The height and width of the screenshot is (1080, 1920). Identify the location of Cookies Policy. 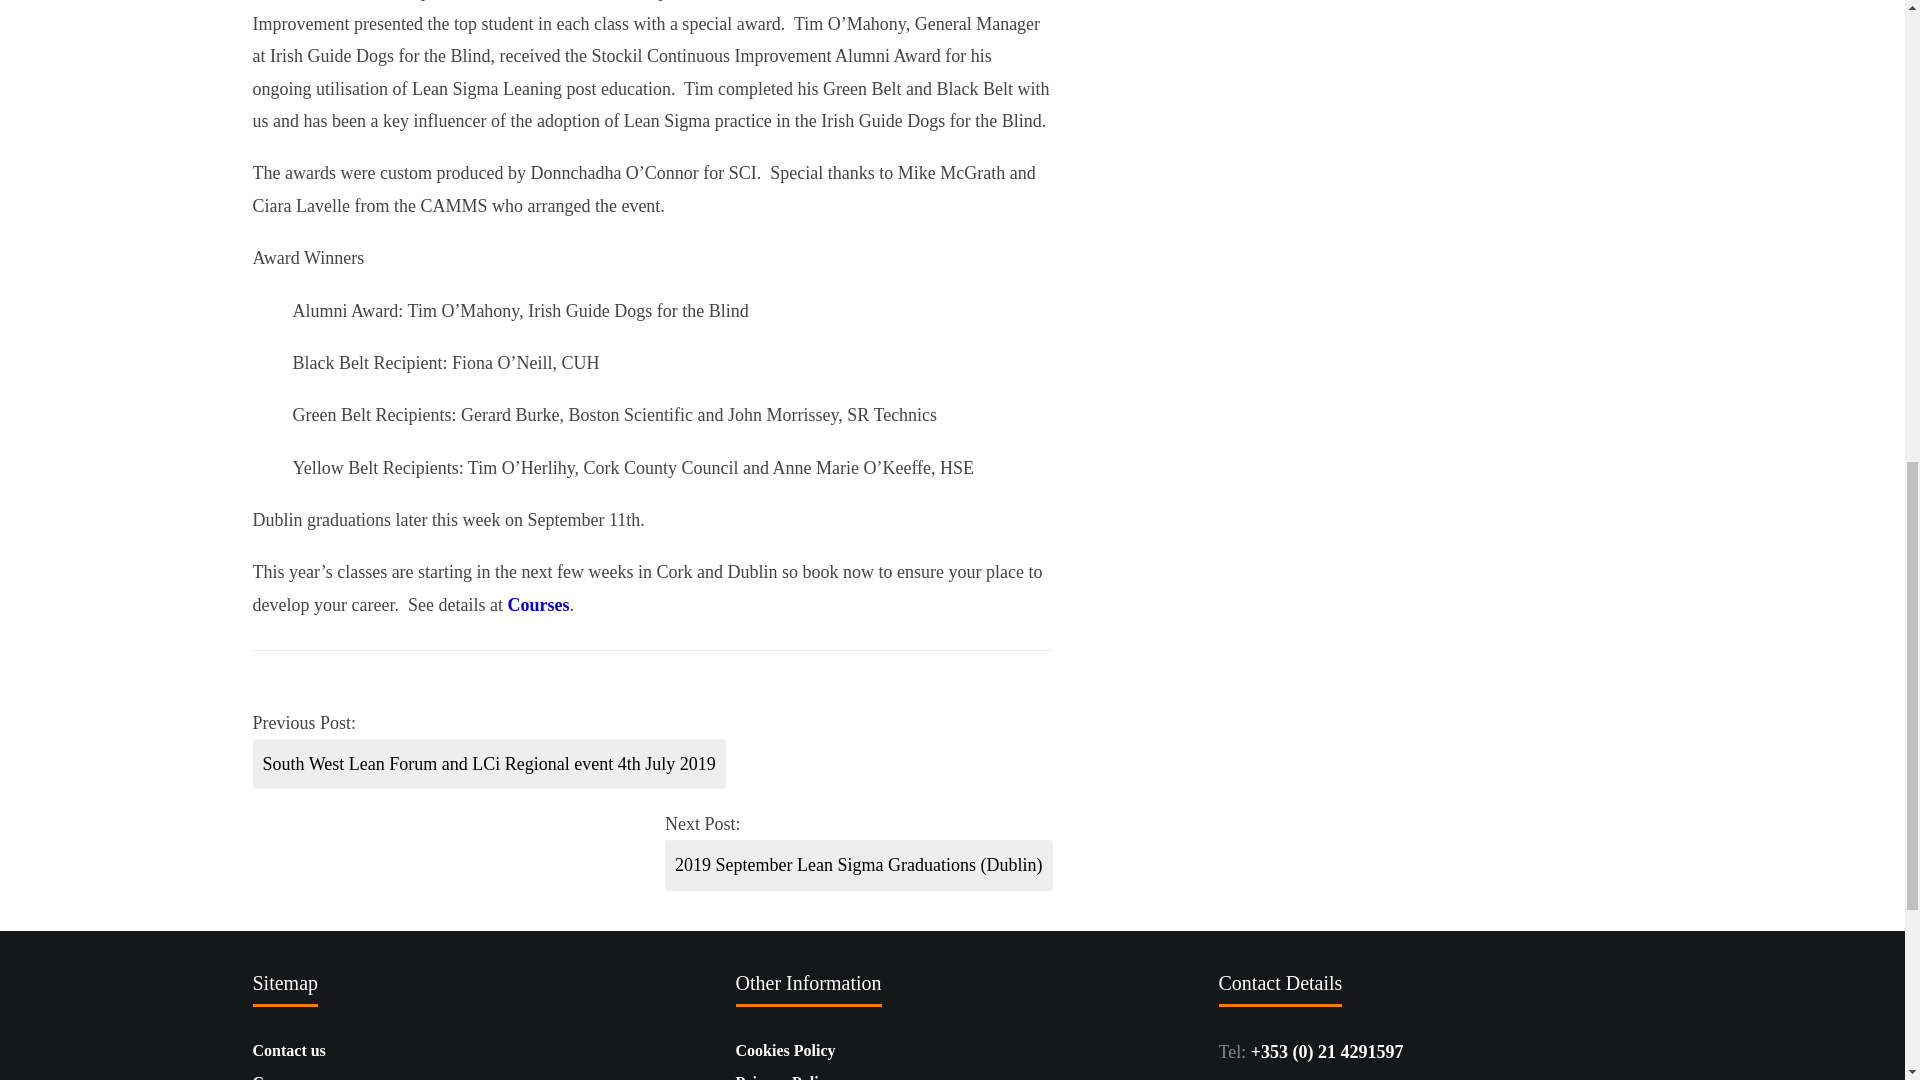
(785, 1050).